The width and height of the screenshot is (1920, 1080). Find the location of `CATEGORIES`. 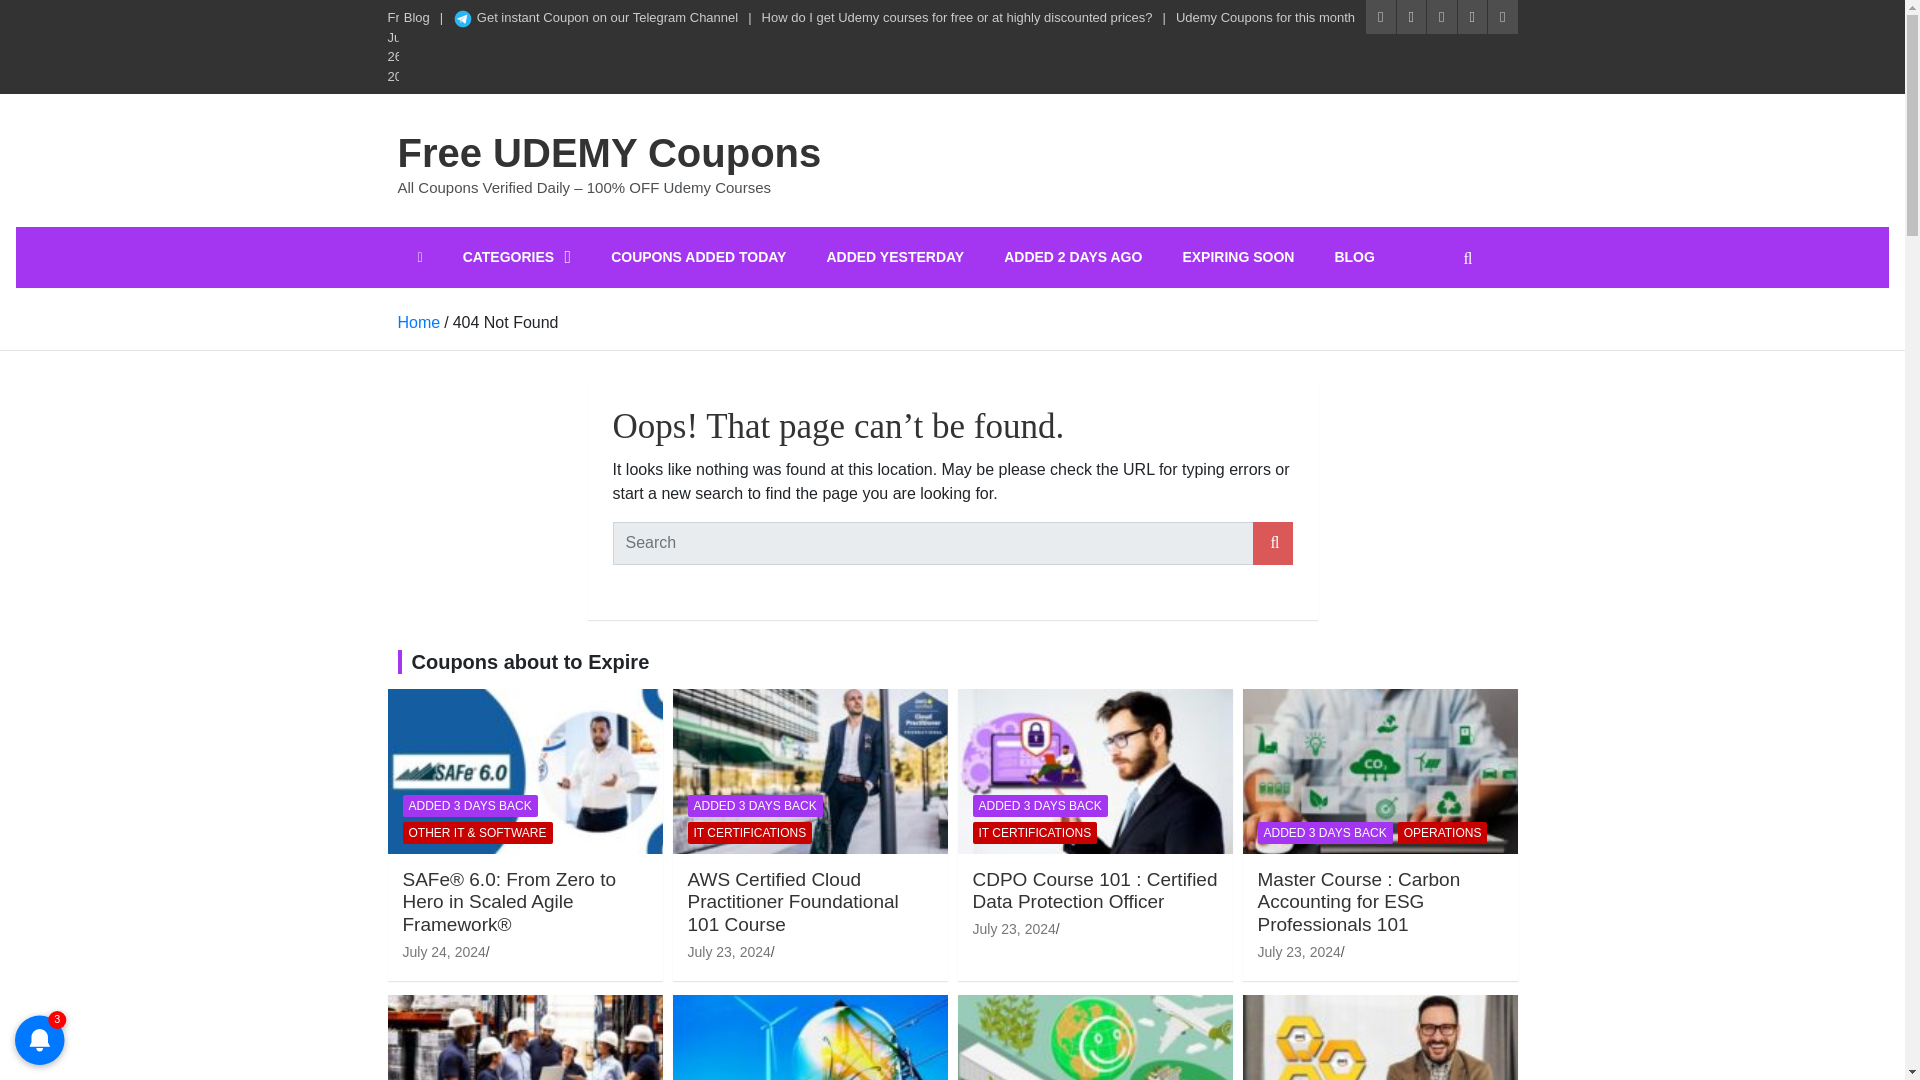

CATEGORIES is located at coordinates (517, 256).